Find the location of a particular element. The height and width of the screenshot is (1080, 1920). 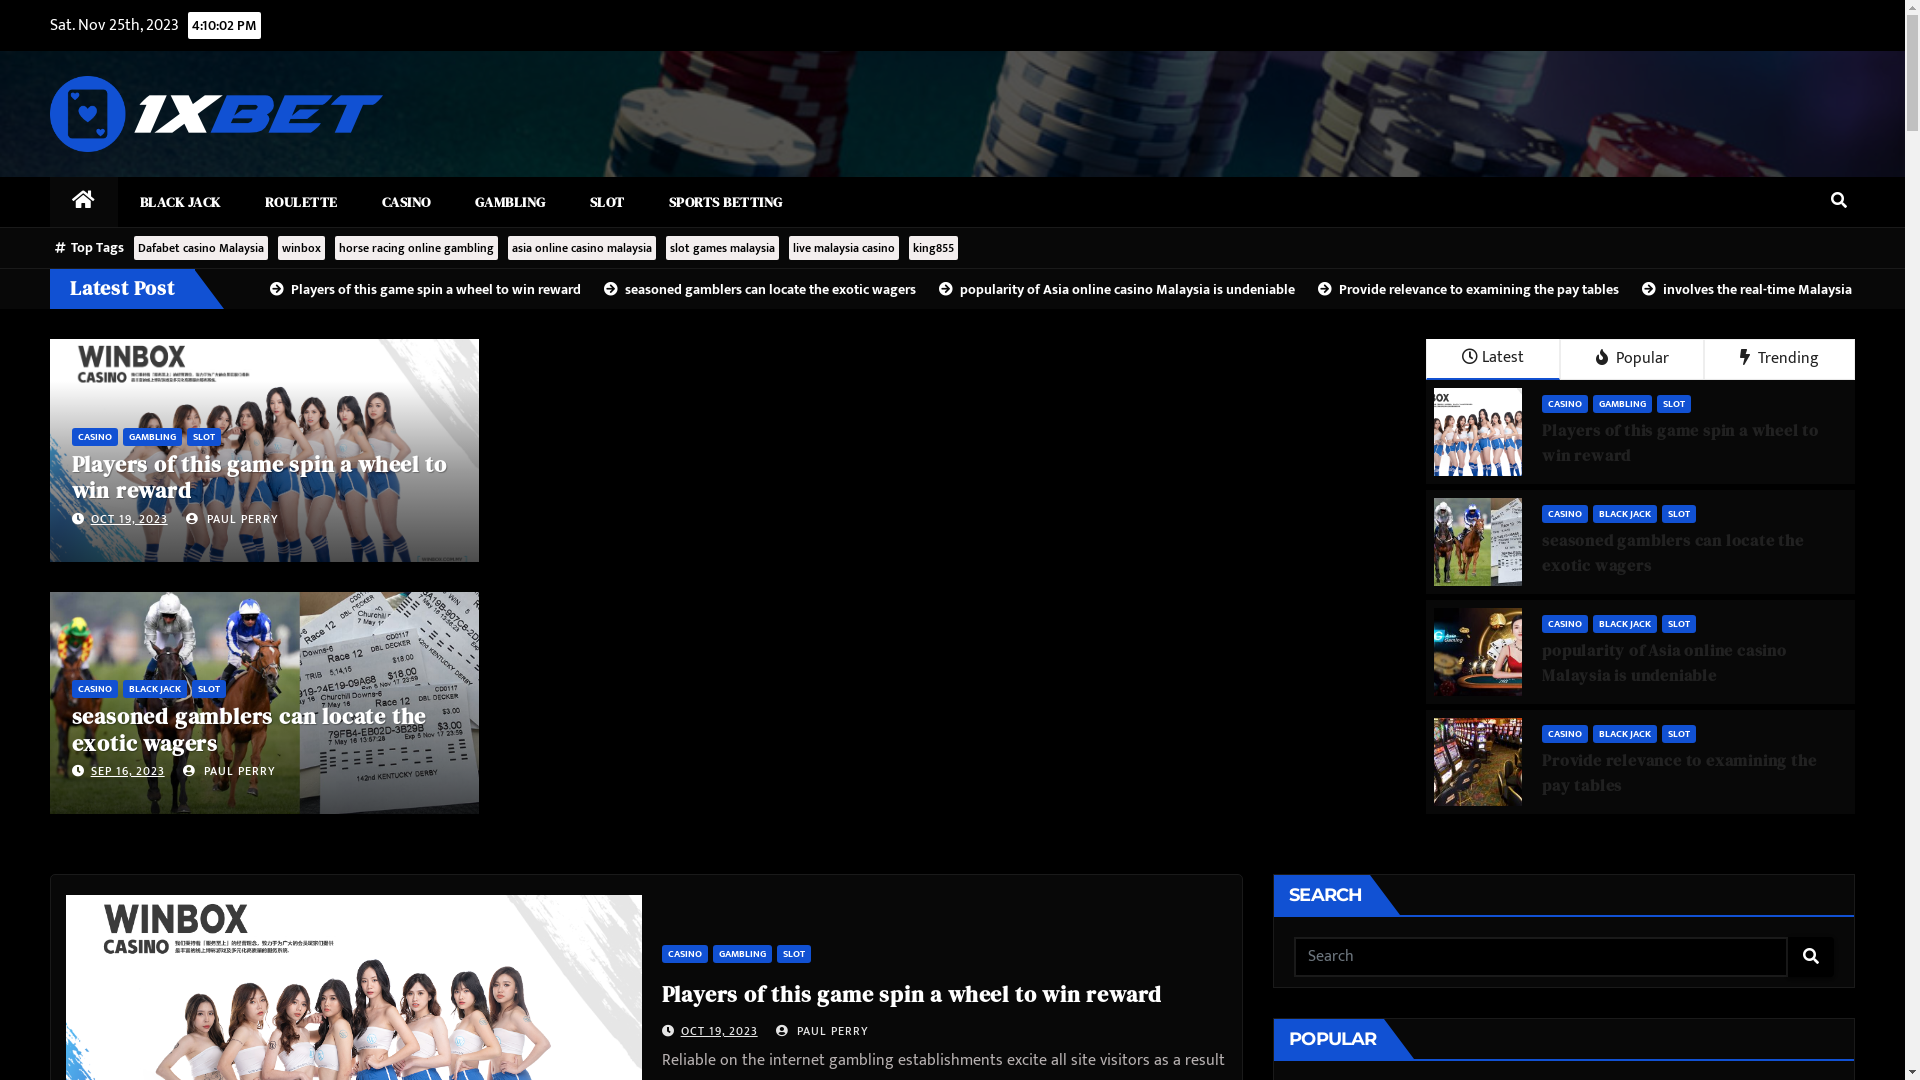

CASINO is located at coordinates (1565, 404).